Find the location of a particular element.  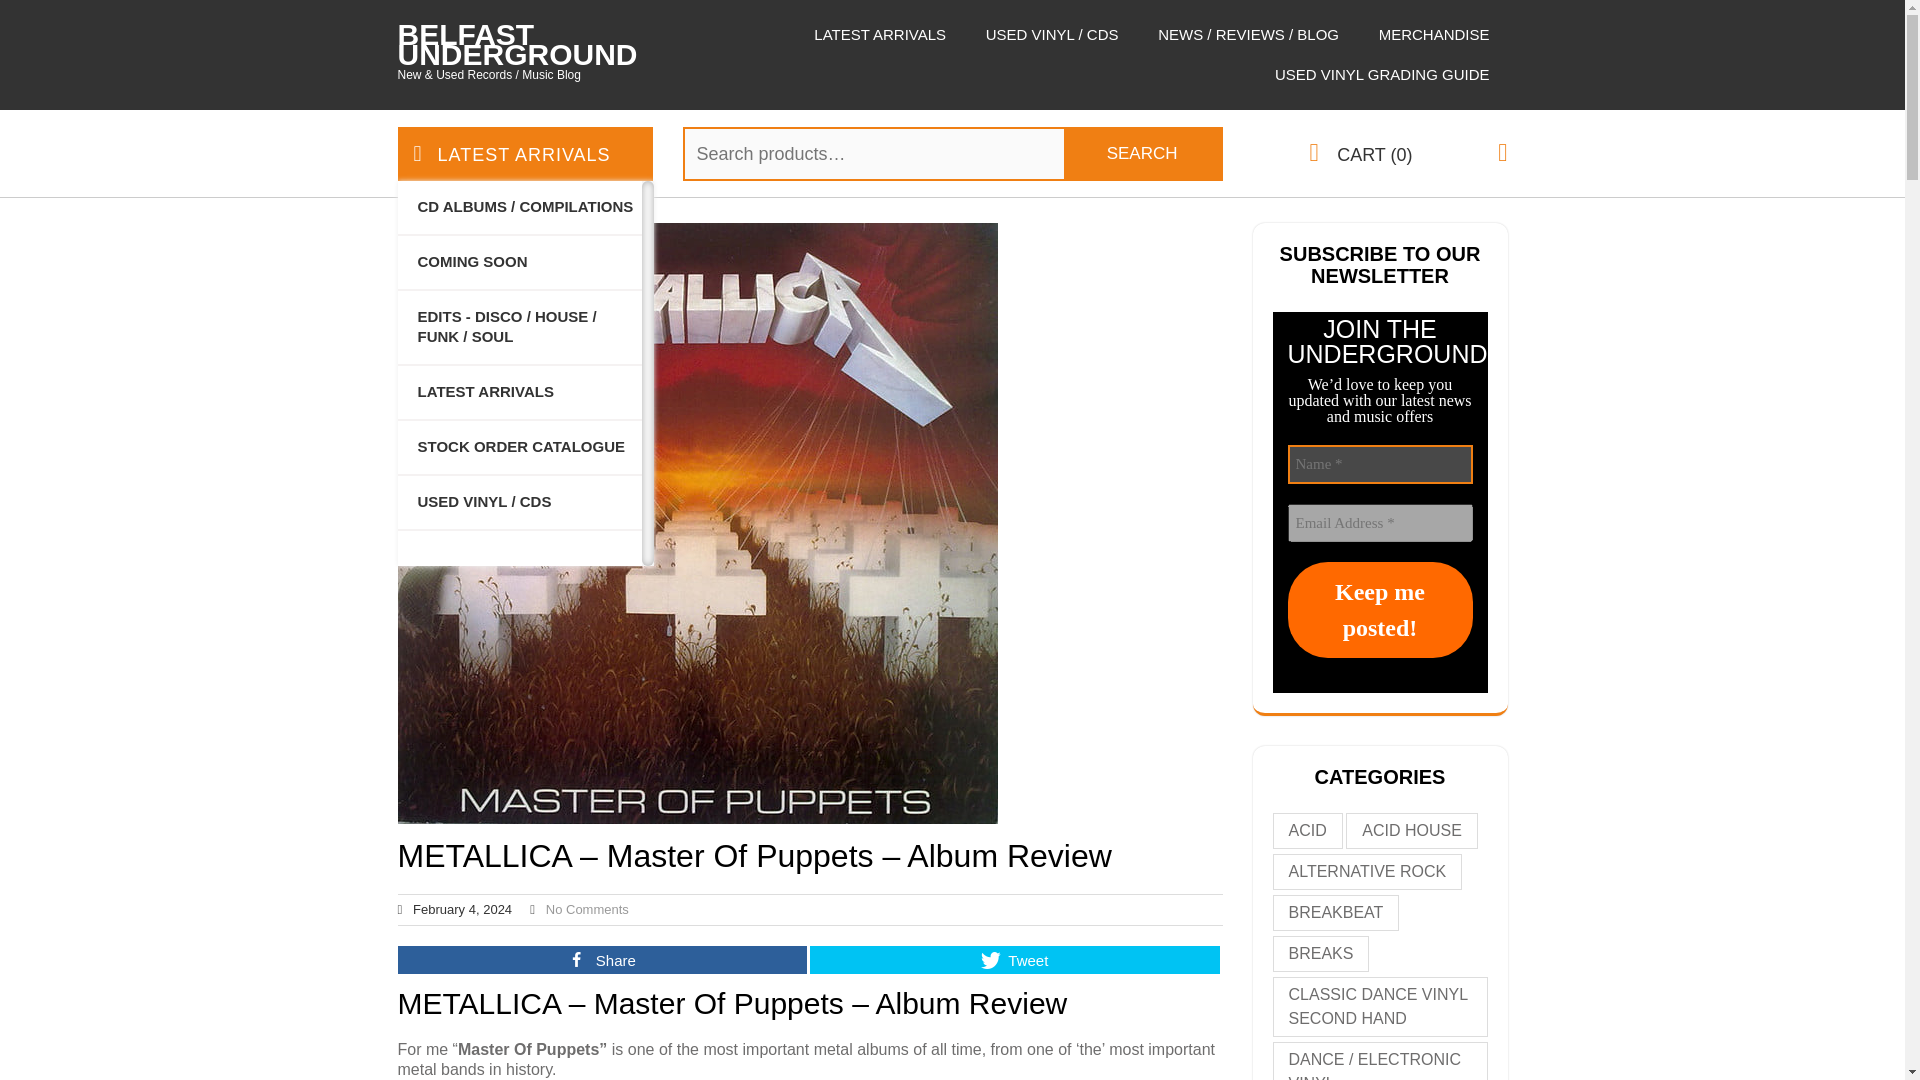

No Comments is located at coordinates (587, 908).